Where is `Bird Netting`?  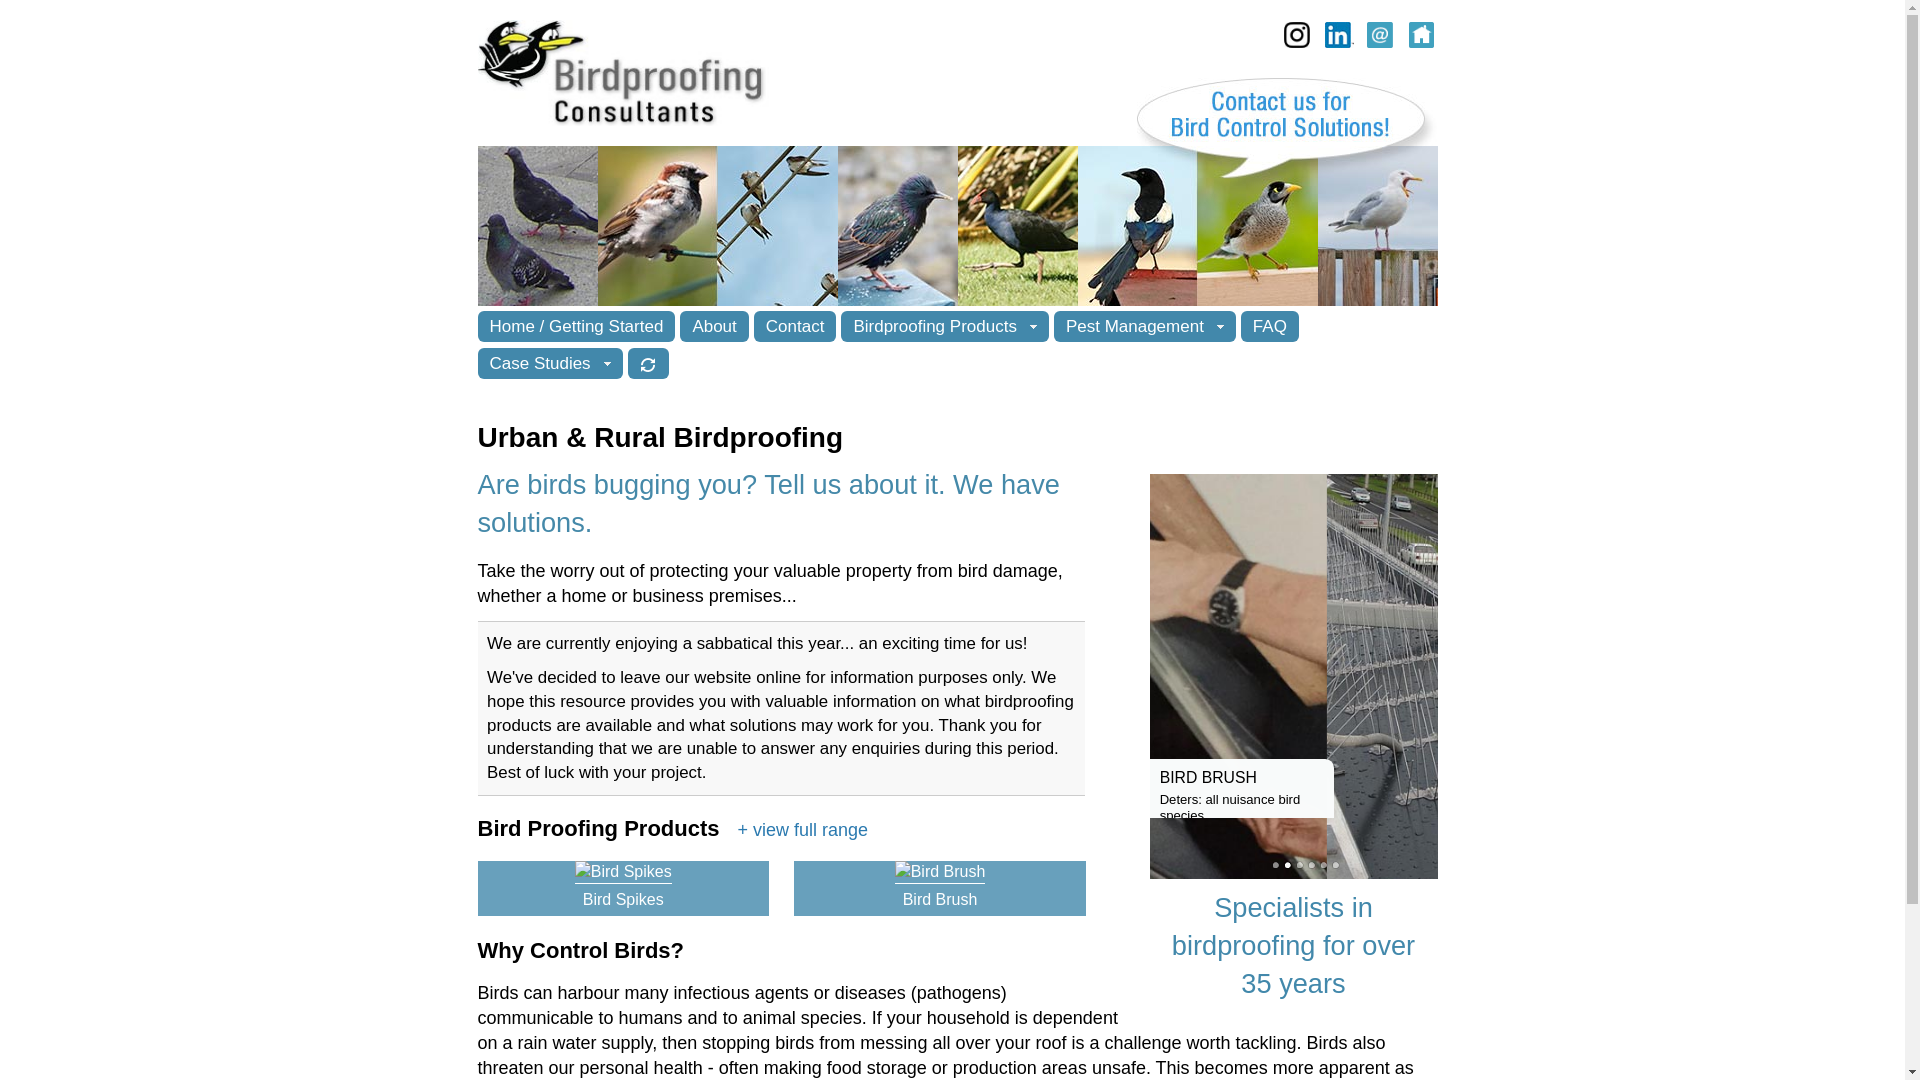 Bird Netting is located at coordinates (1300, 864).